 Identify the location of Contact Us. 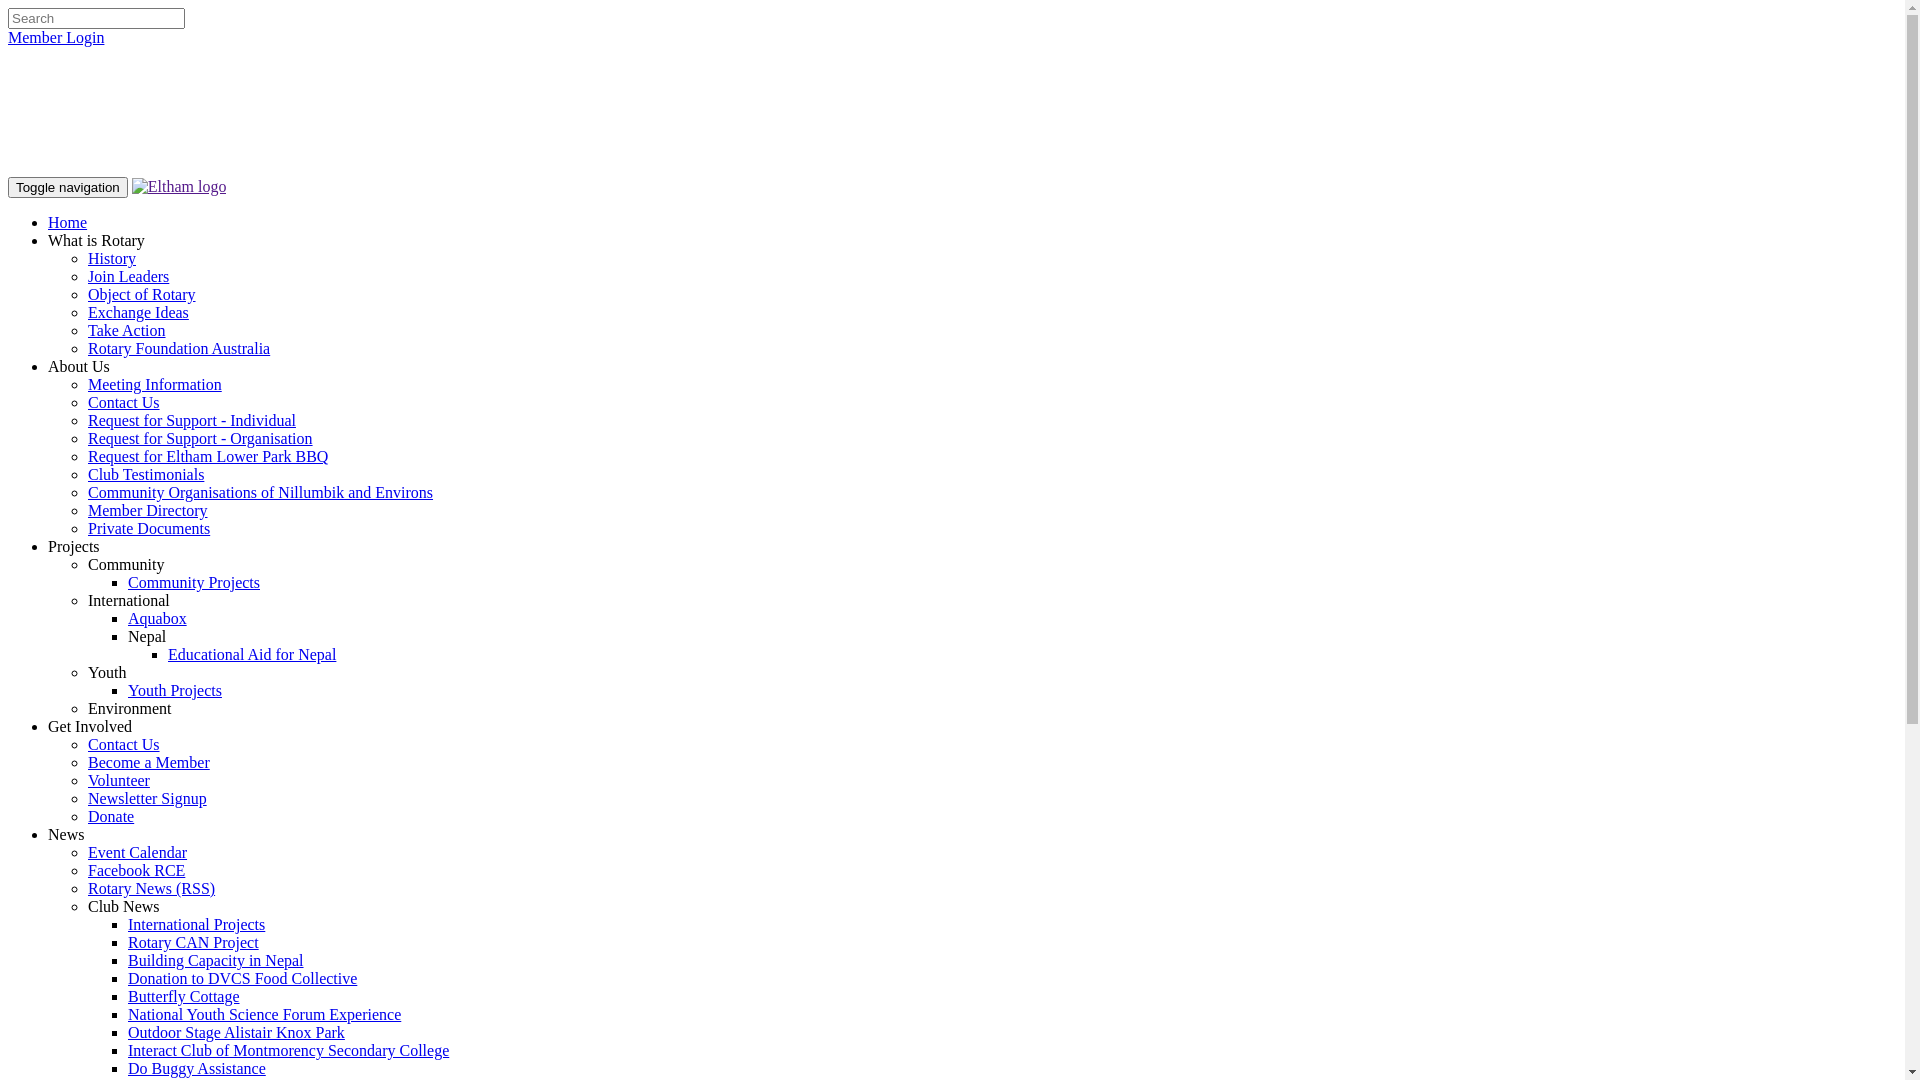
(124, 744).